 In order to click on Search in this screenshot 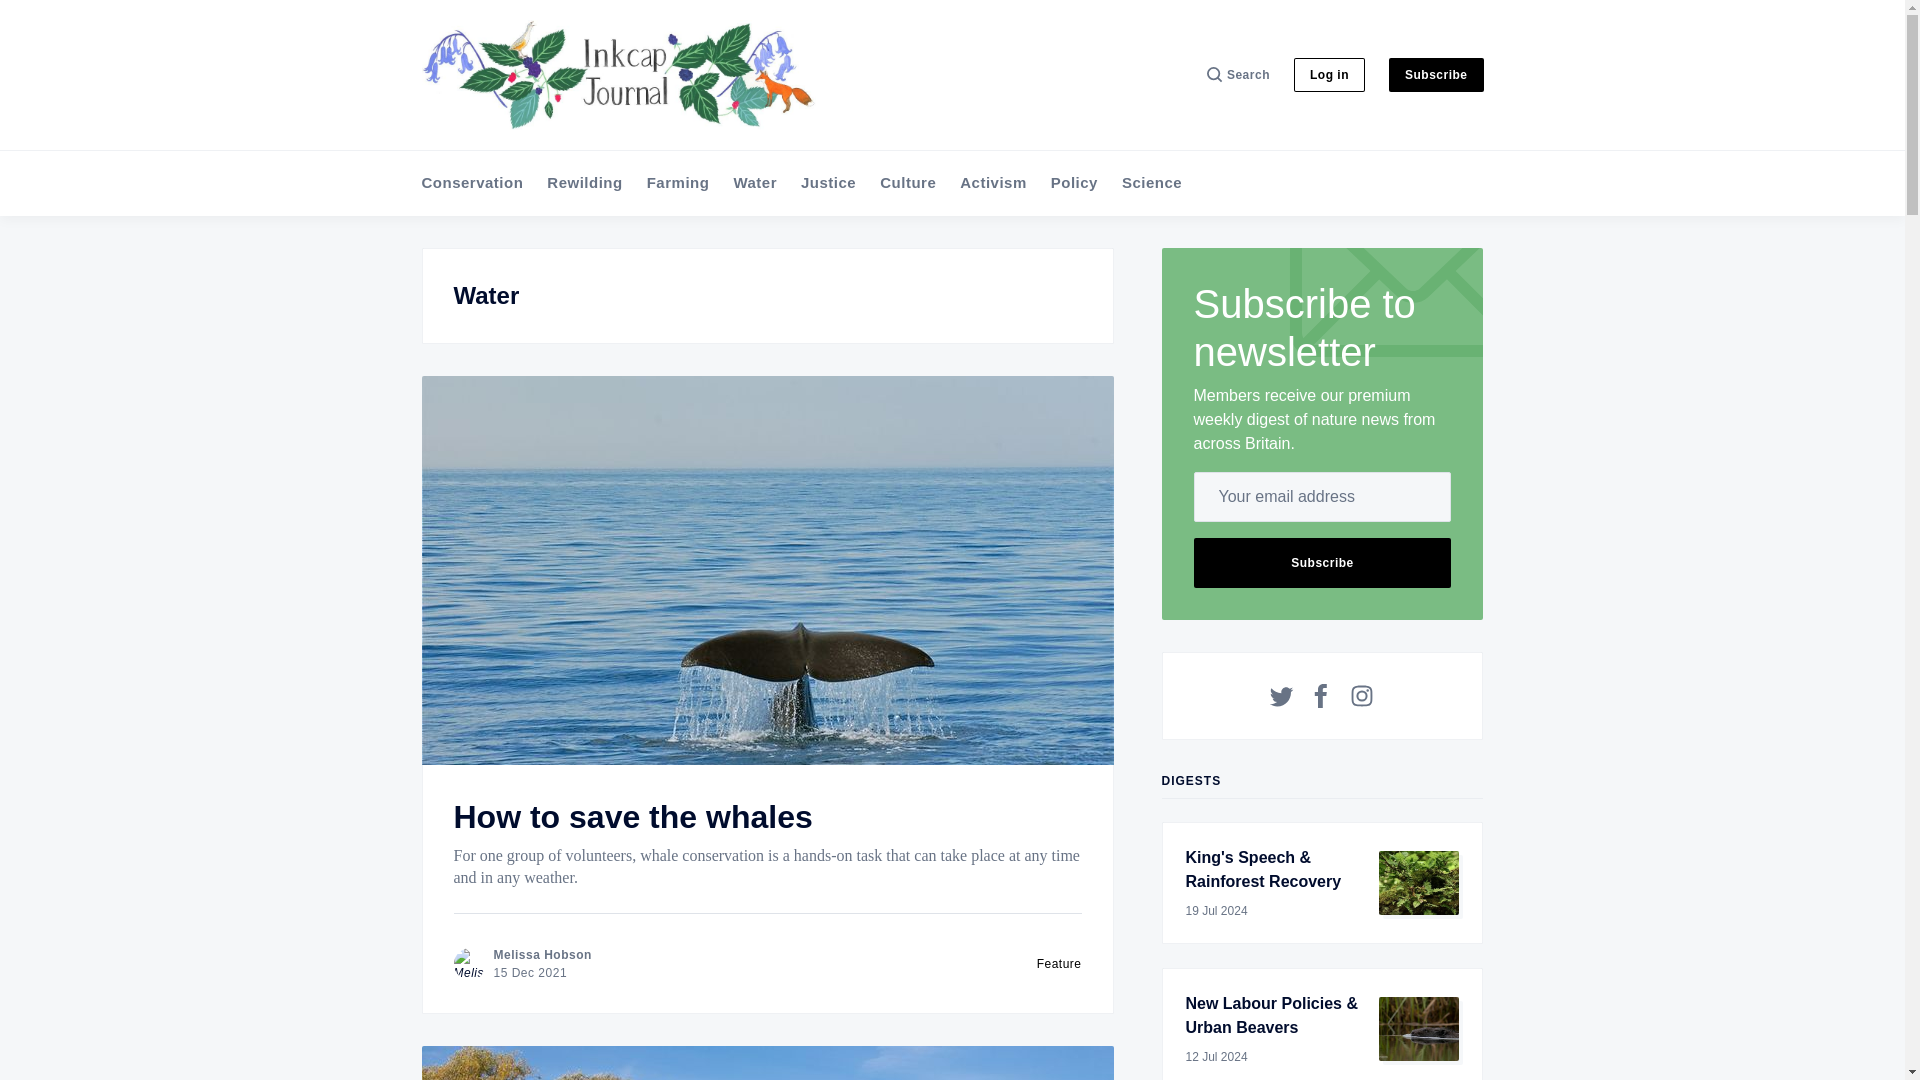, I will do `click(1238, 74)`.